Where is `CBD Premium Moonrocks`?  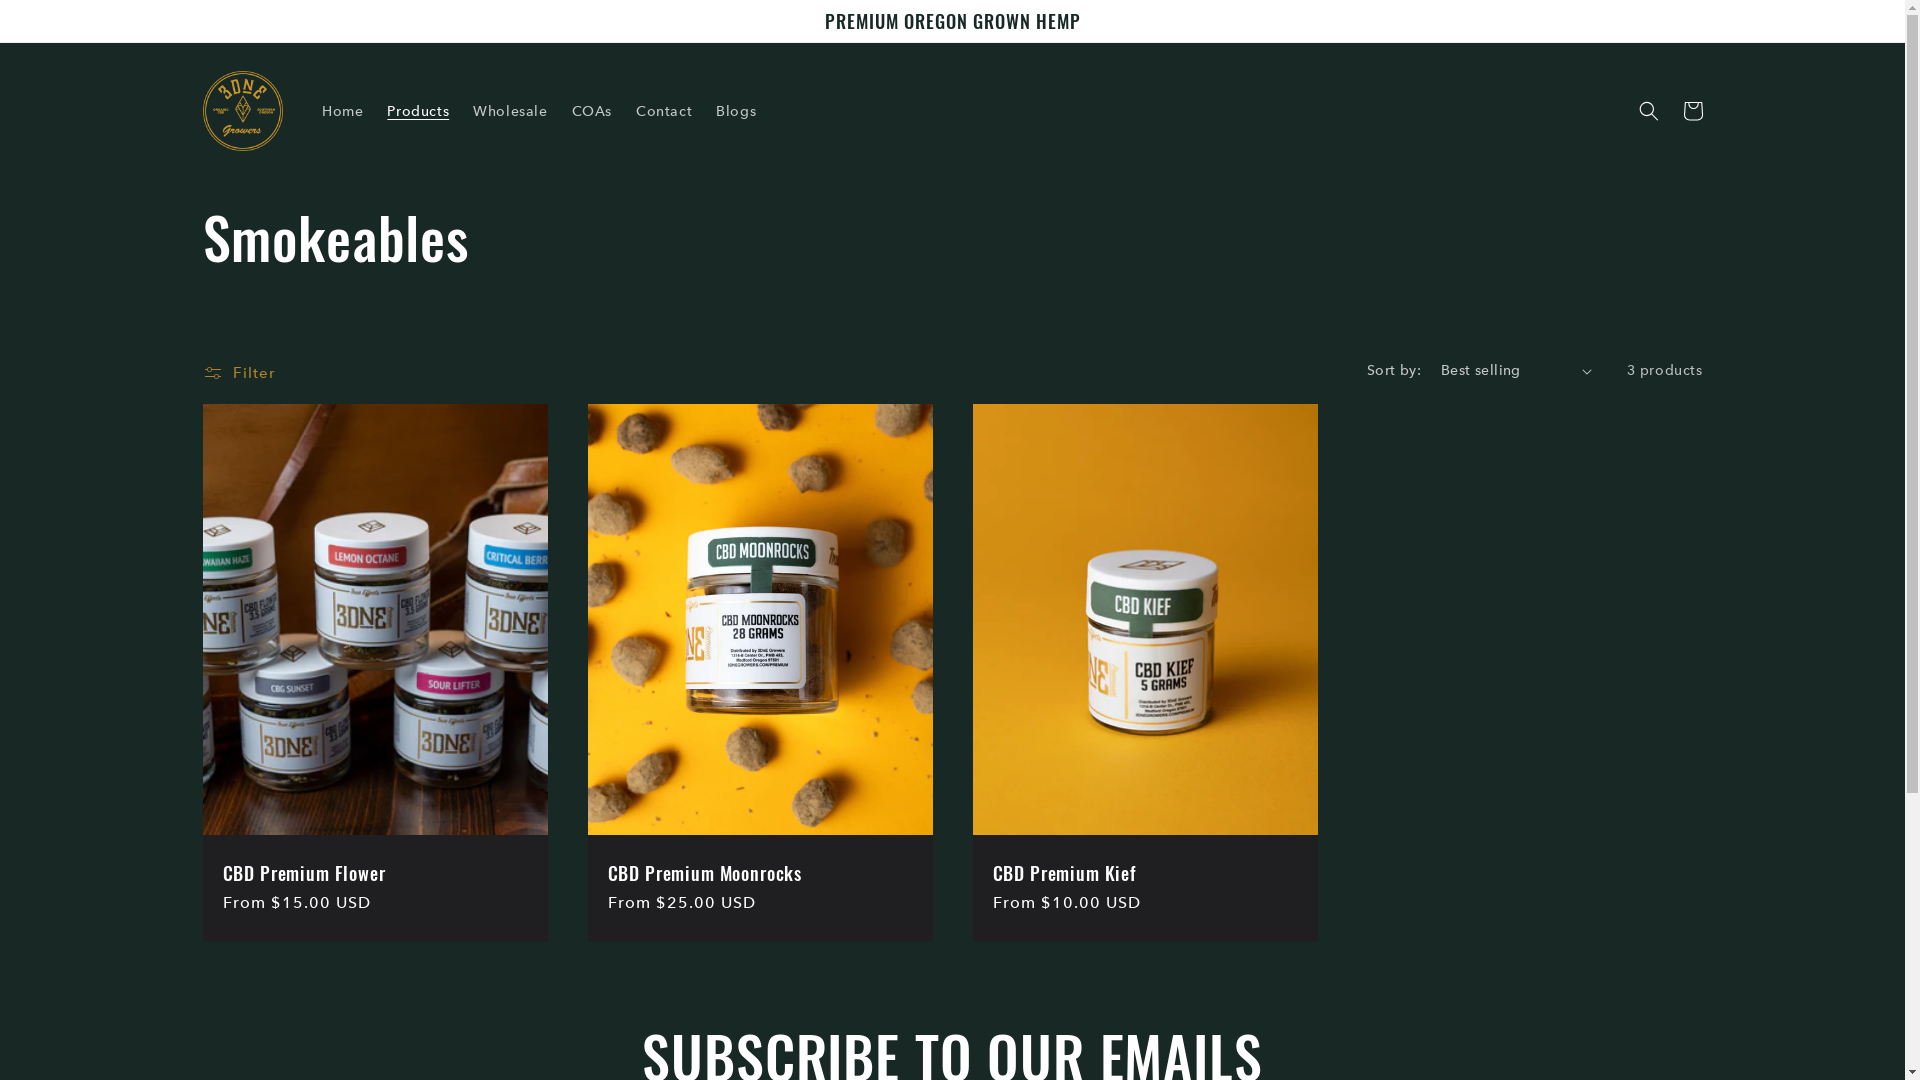 CBD Premium Moonrocks is located at coordinates (760, 873).